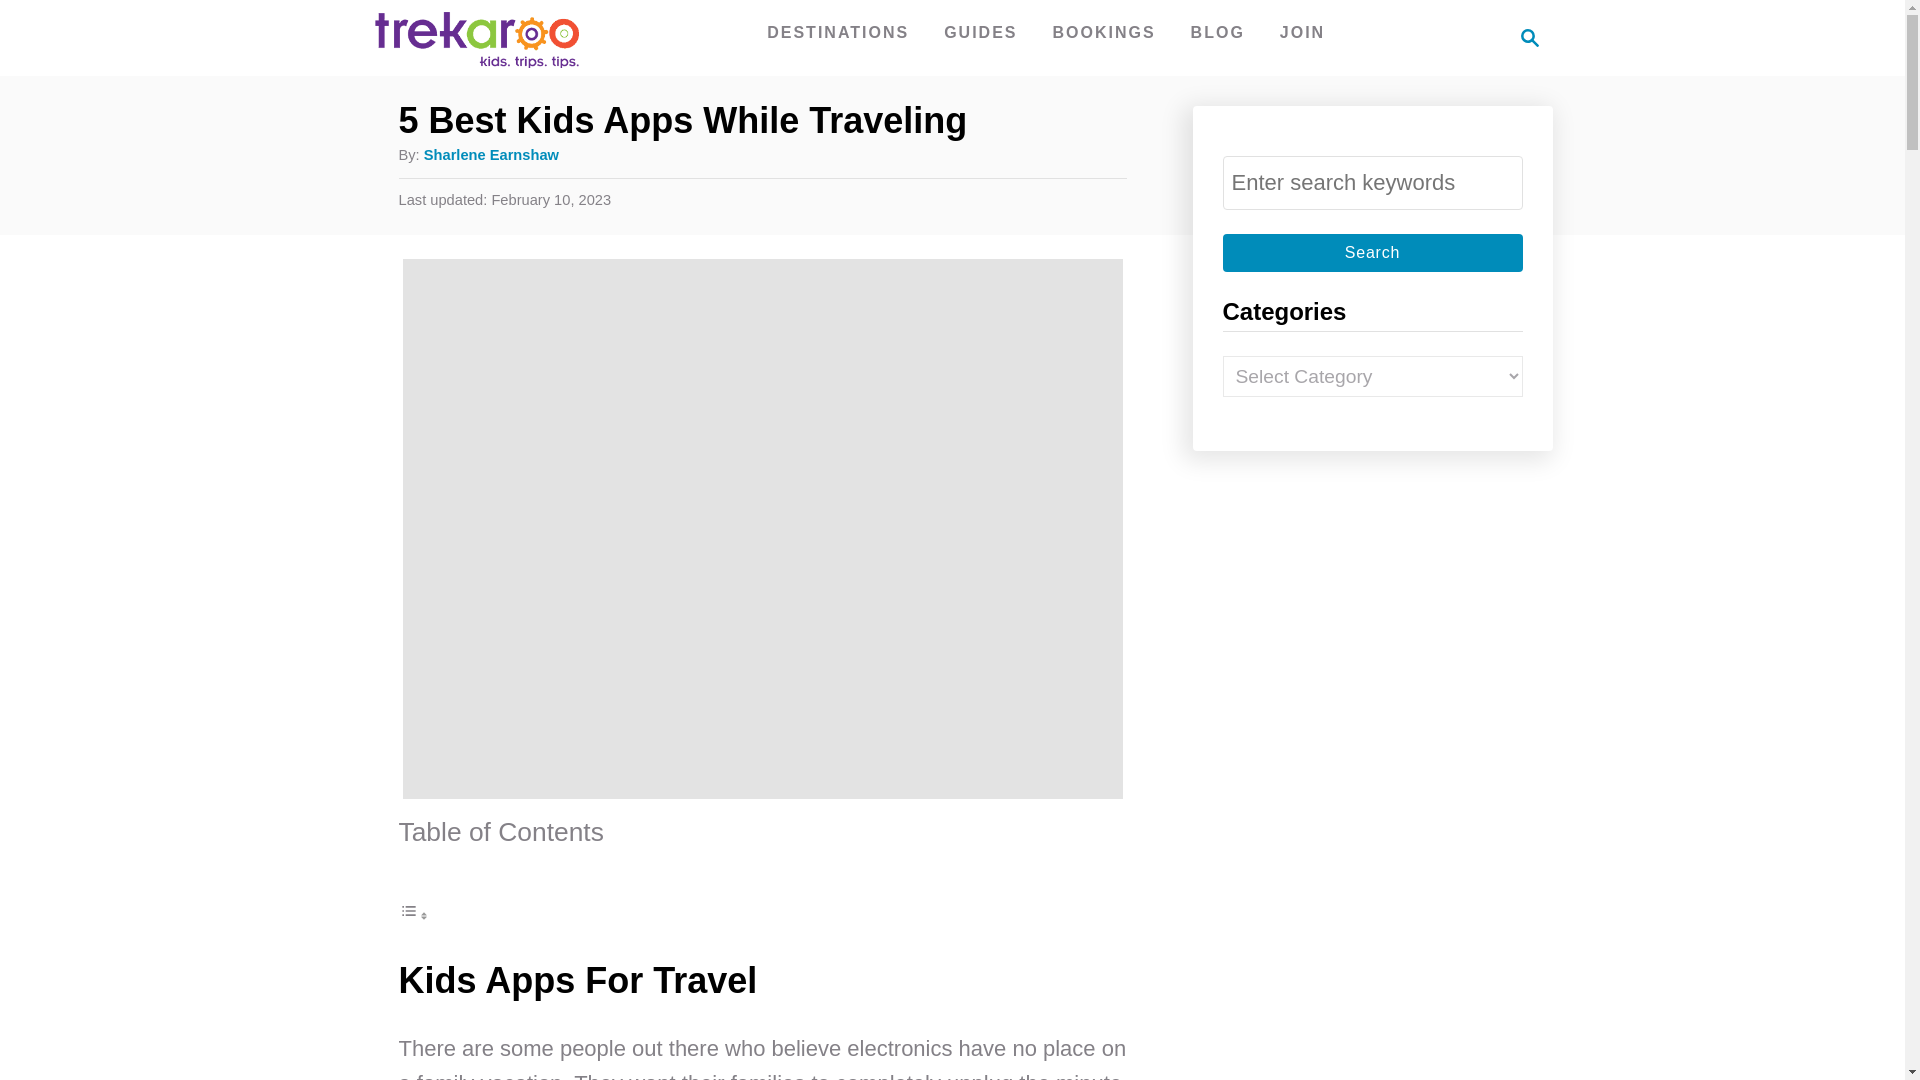 This screenshot has height=1080, width=1920. I want to click on family vacation destinations, so click(1104, 32).